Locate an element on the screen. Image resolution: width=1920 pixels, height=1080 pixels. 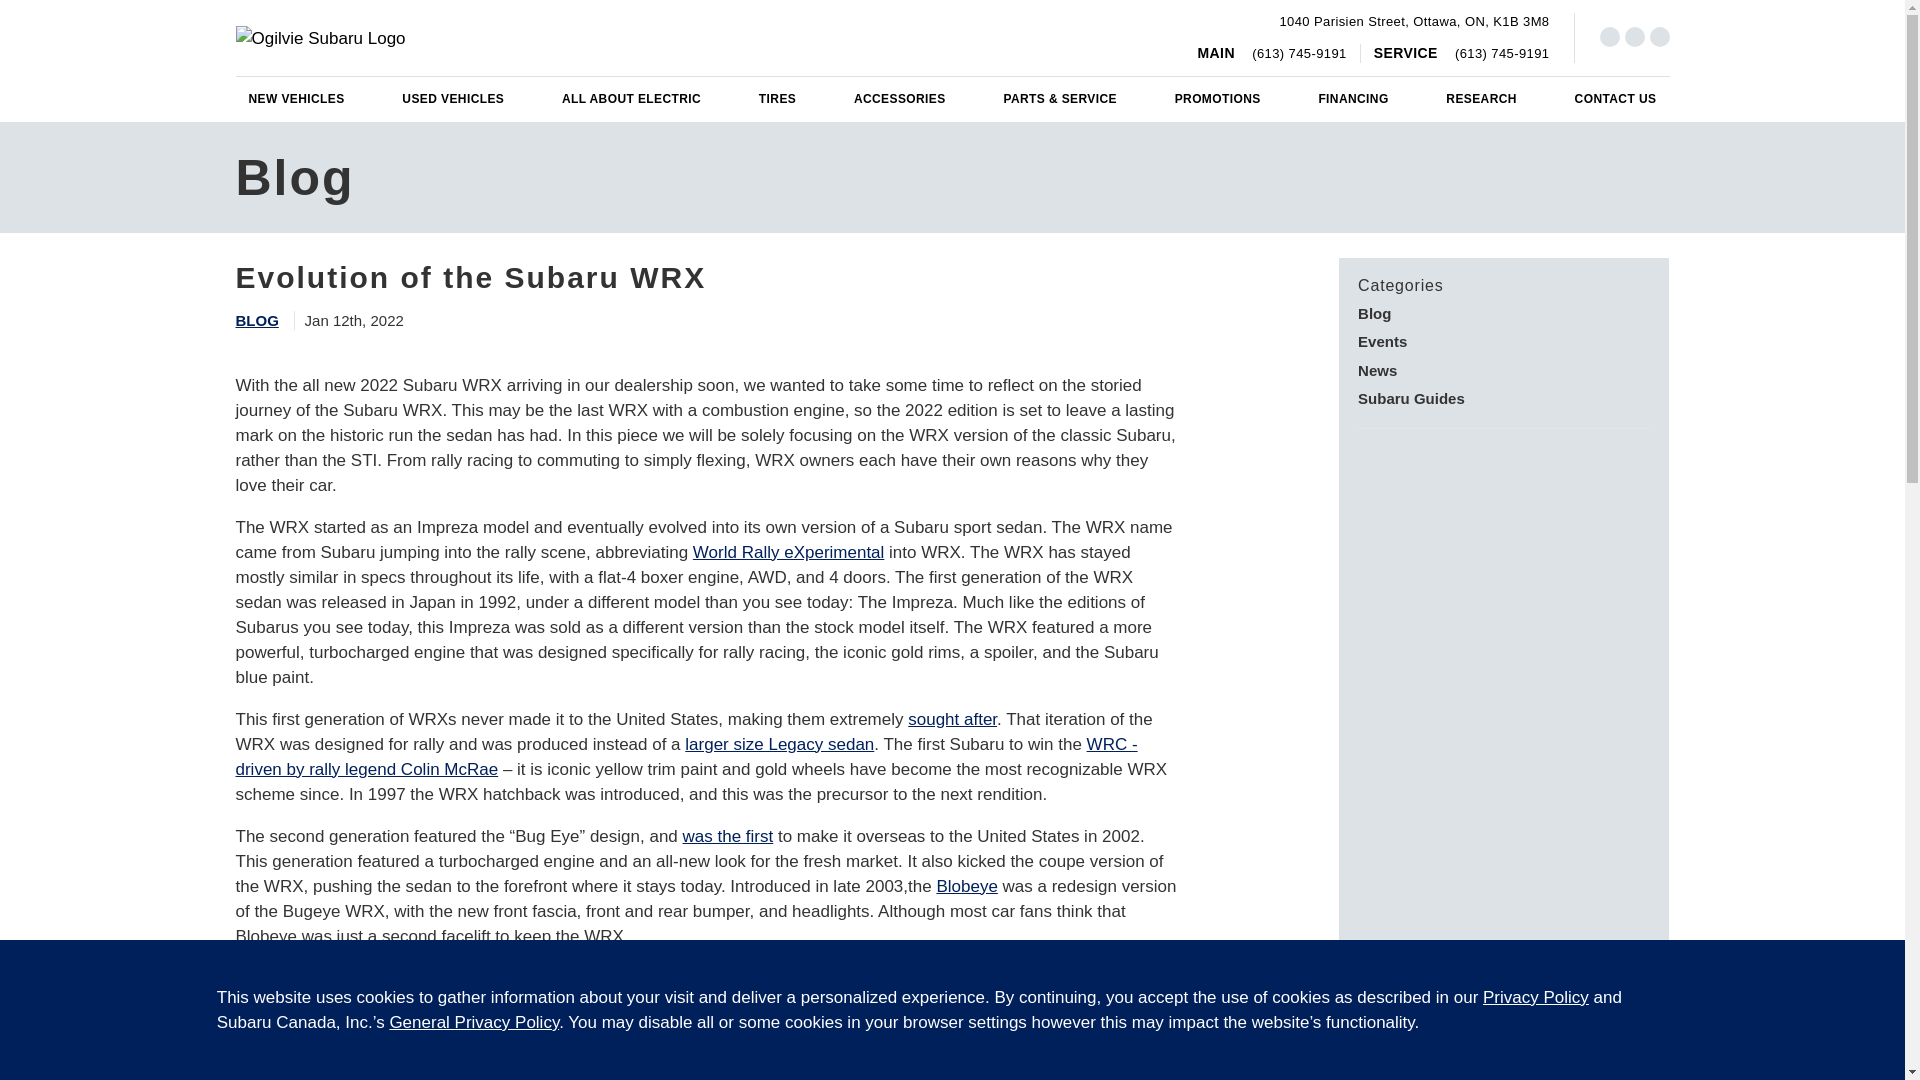
ALL ABOUT ELECTRIC is located at coordinates (777, 99).